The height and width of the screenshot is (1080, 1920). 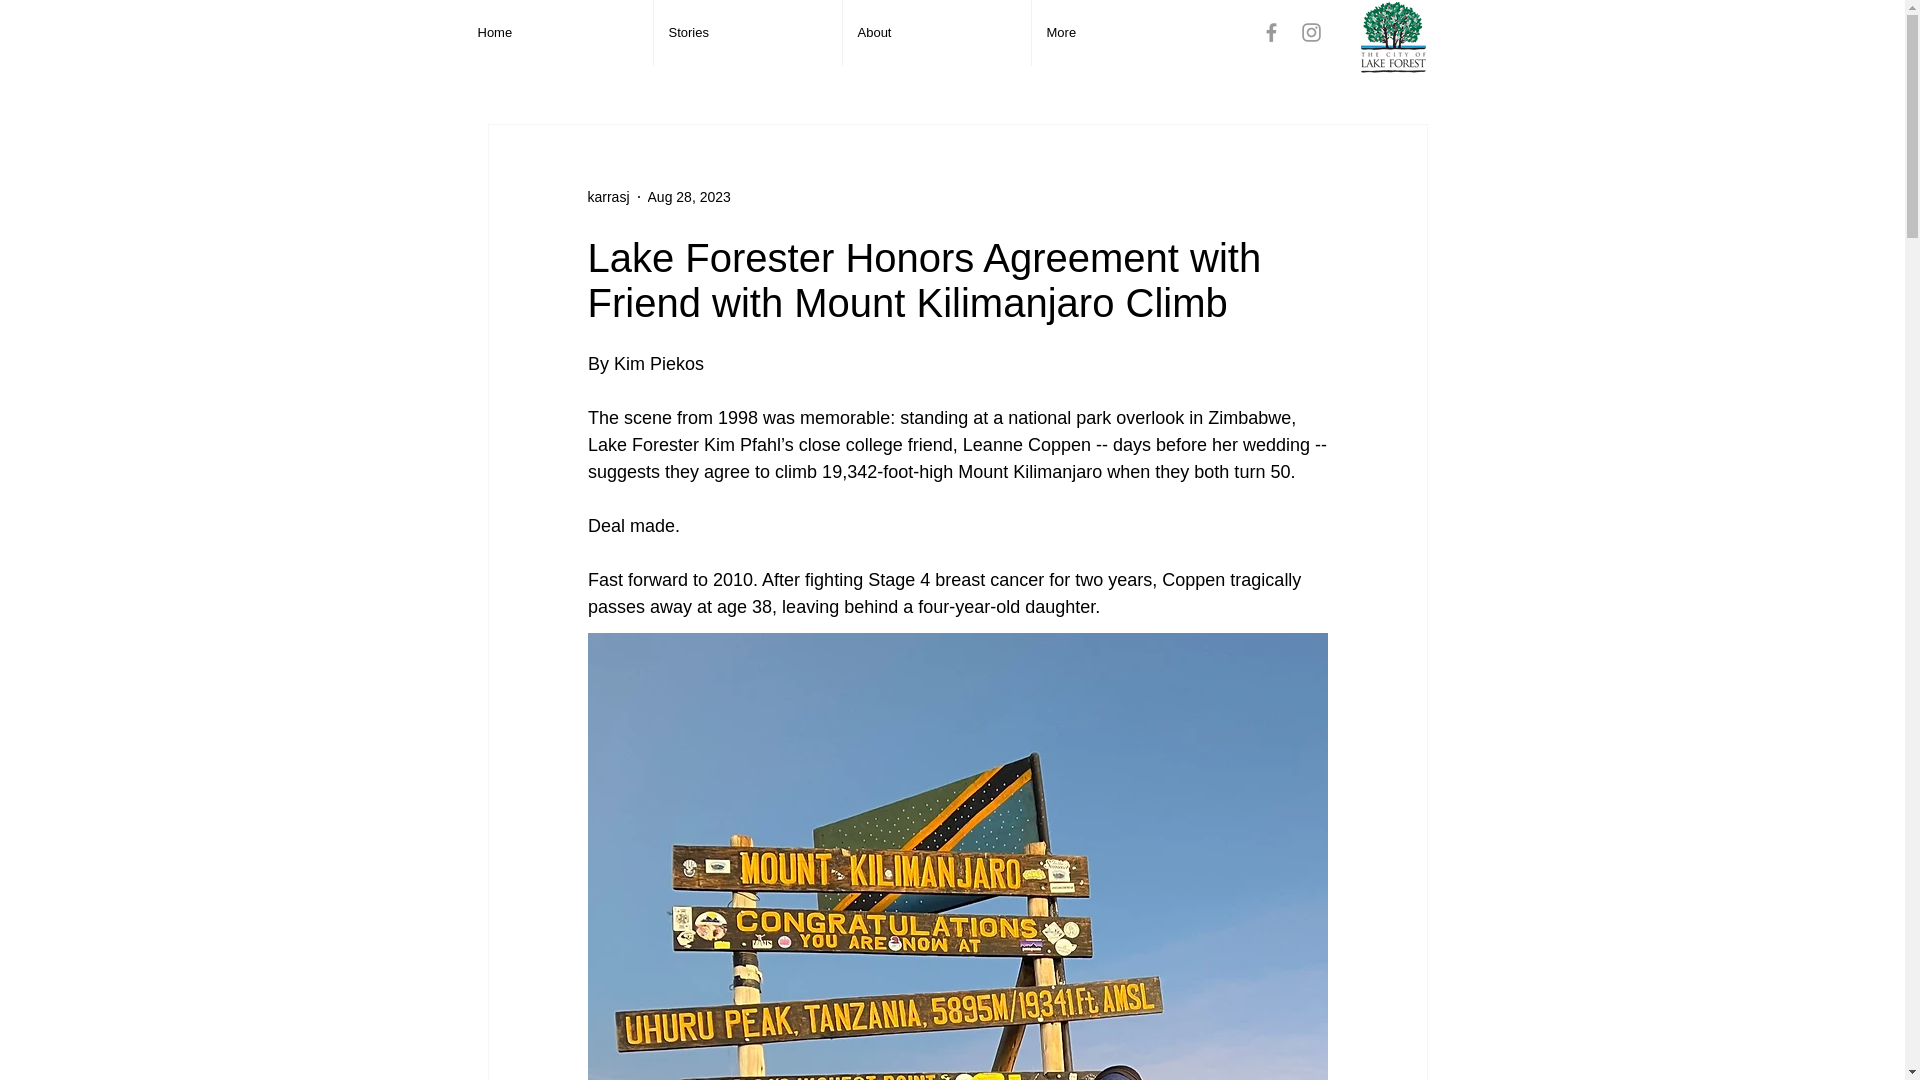 What do you see at coordinates (608, 196) in the screenshot?
I see `karrasj` at bounding box center [608, 196].